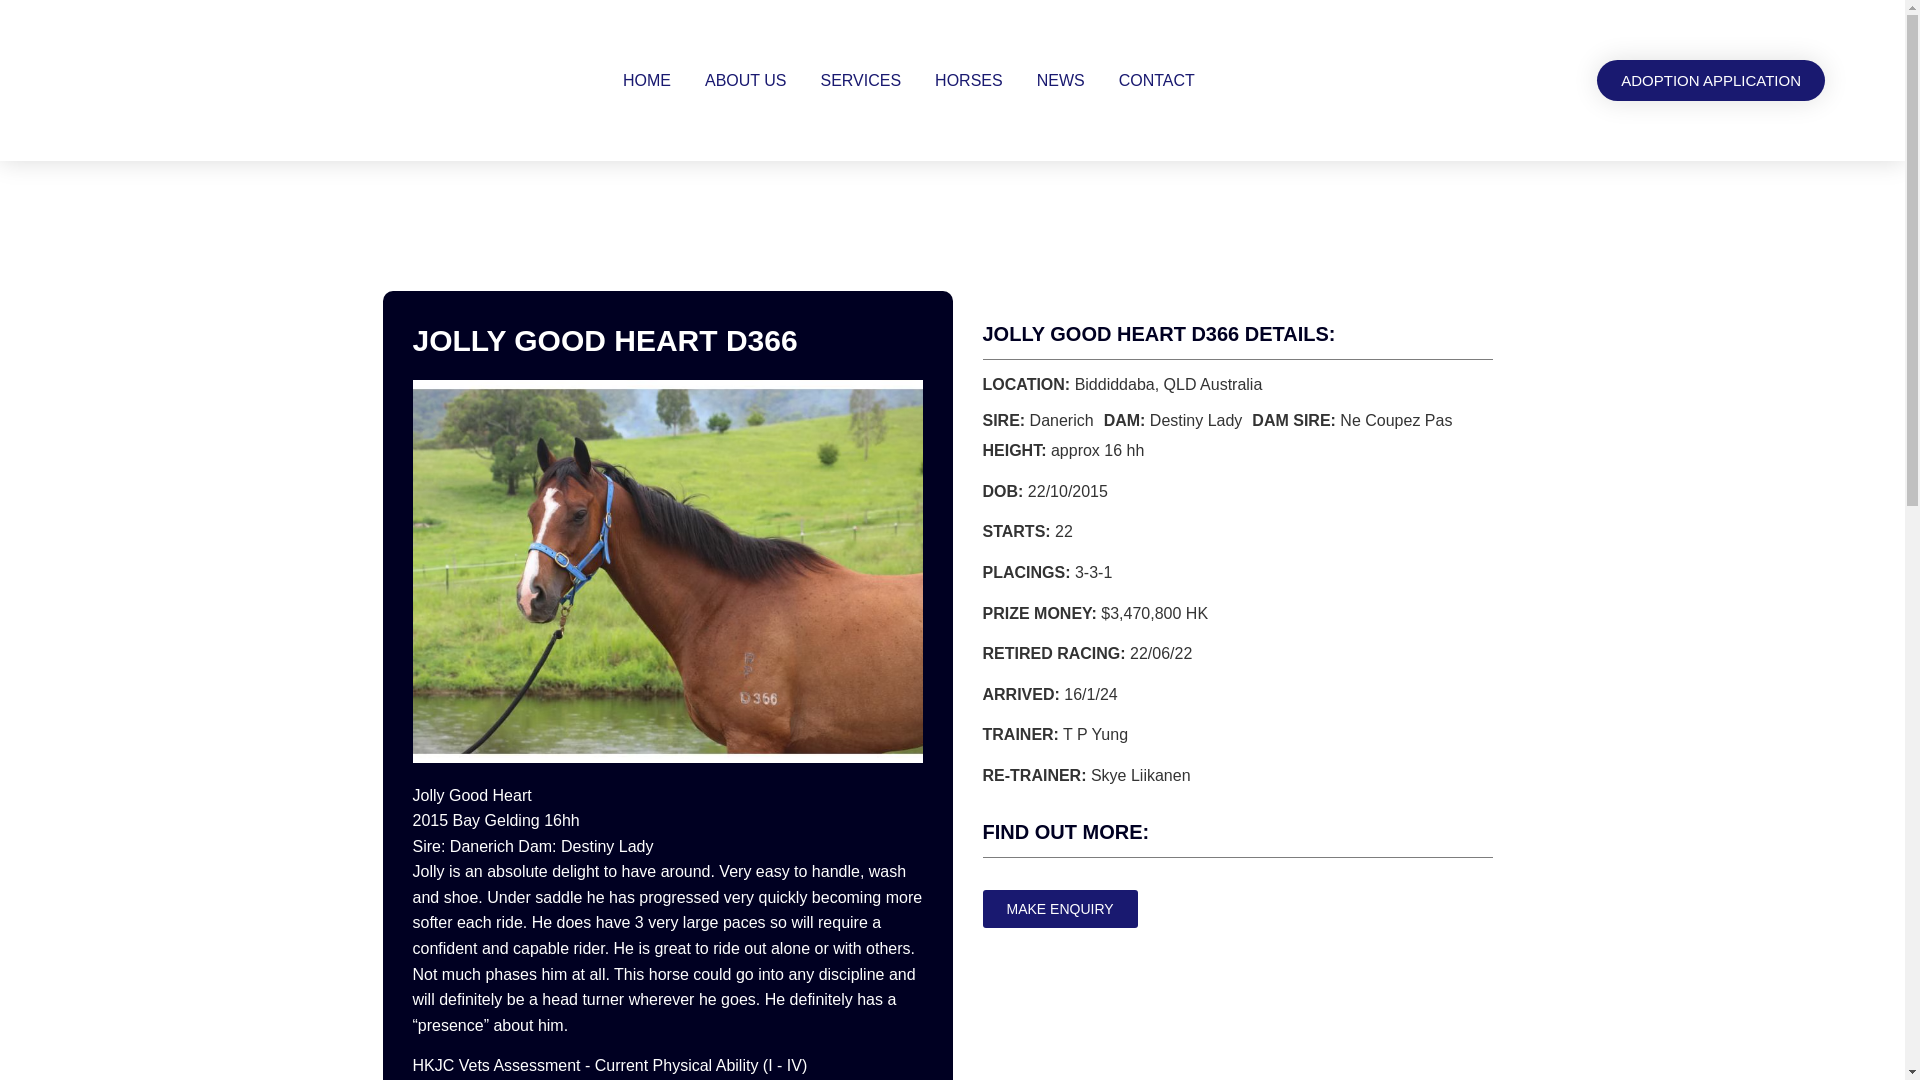  Describe the element at coordinates (1060, 80) in the screenshot. I see `NEWS` at that location.